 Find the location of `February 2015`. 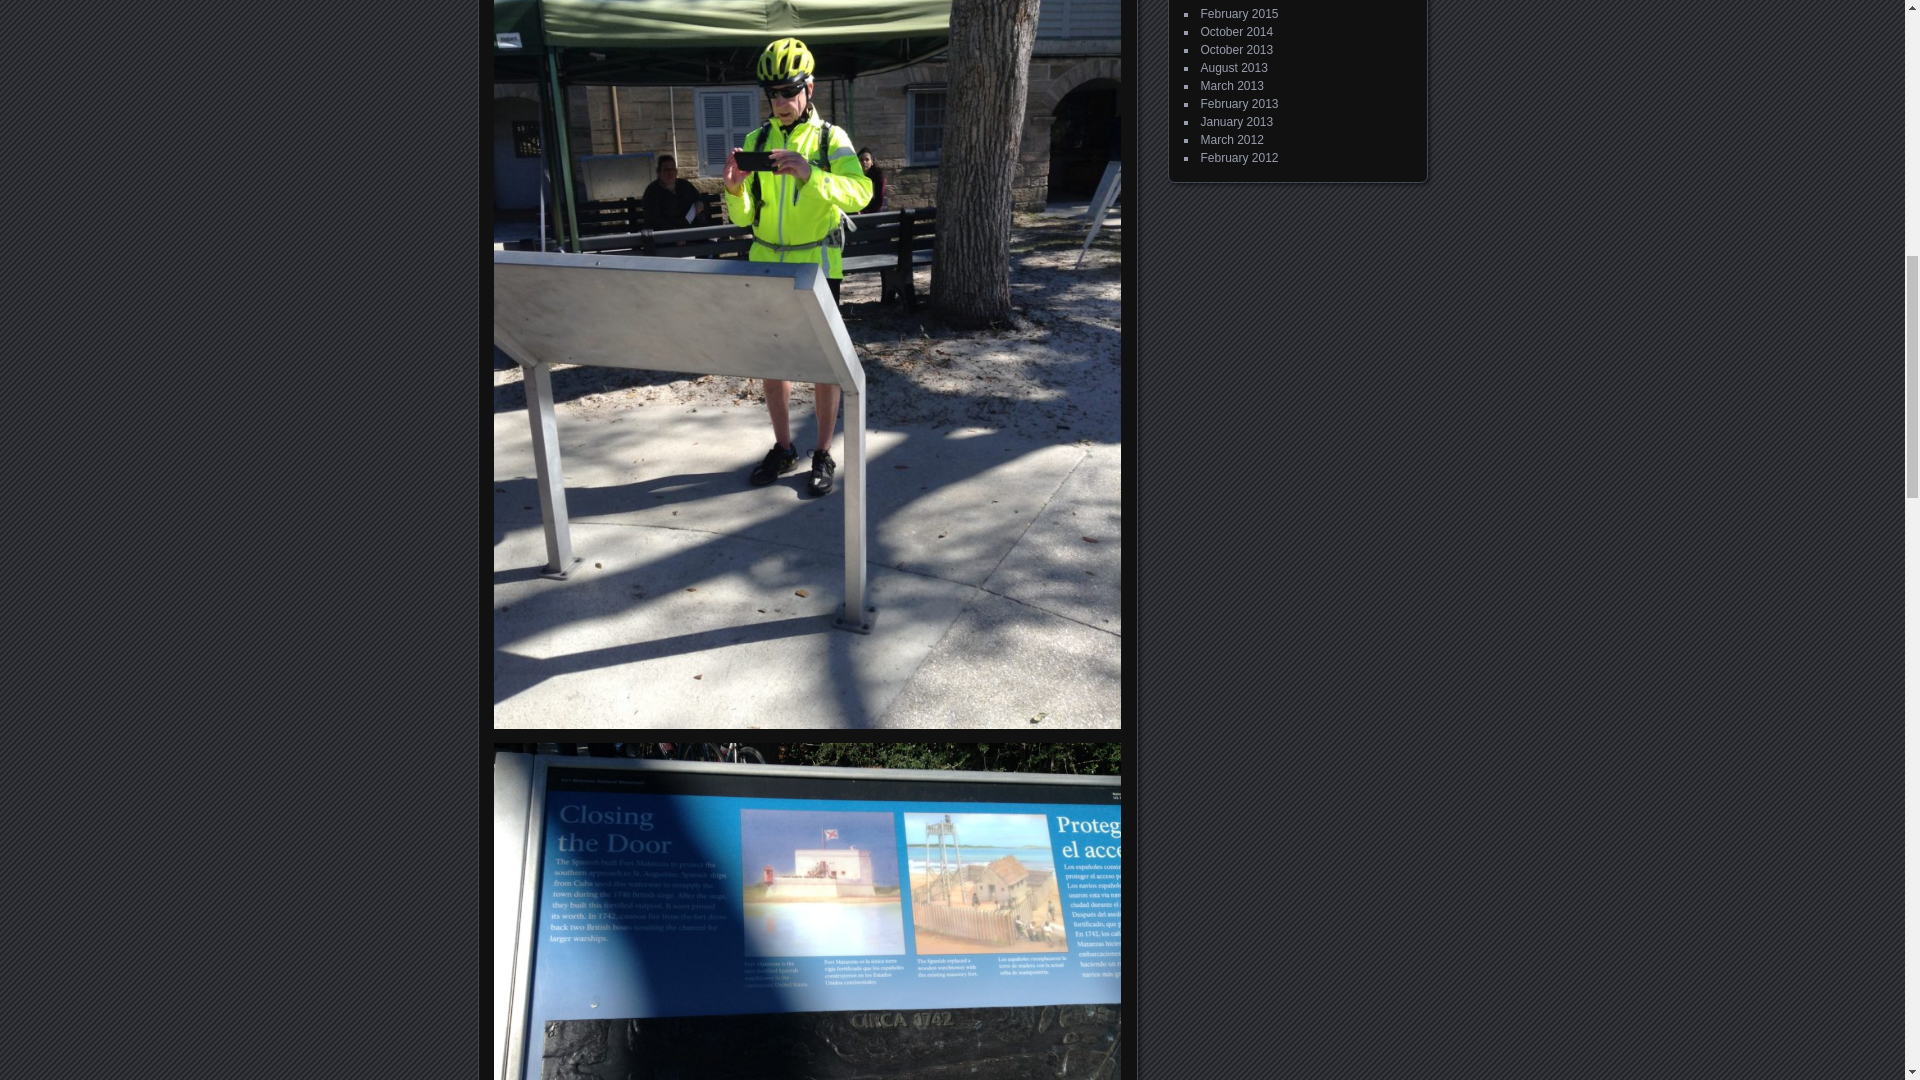

February 2015 is located at coordinates (1239, 13).